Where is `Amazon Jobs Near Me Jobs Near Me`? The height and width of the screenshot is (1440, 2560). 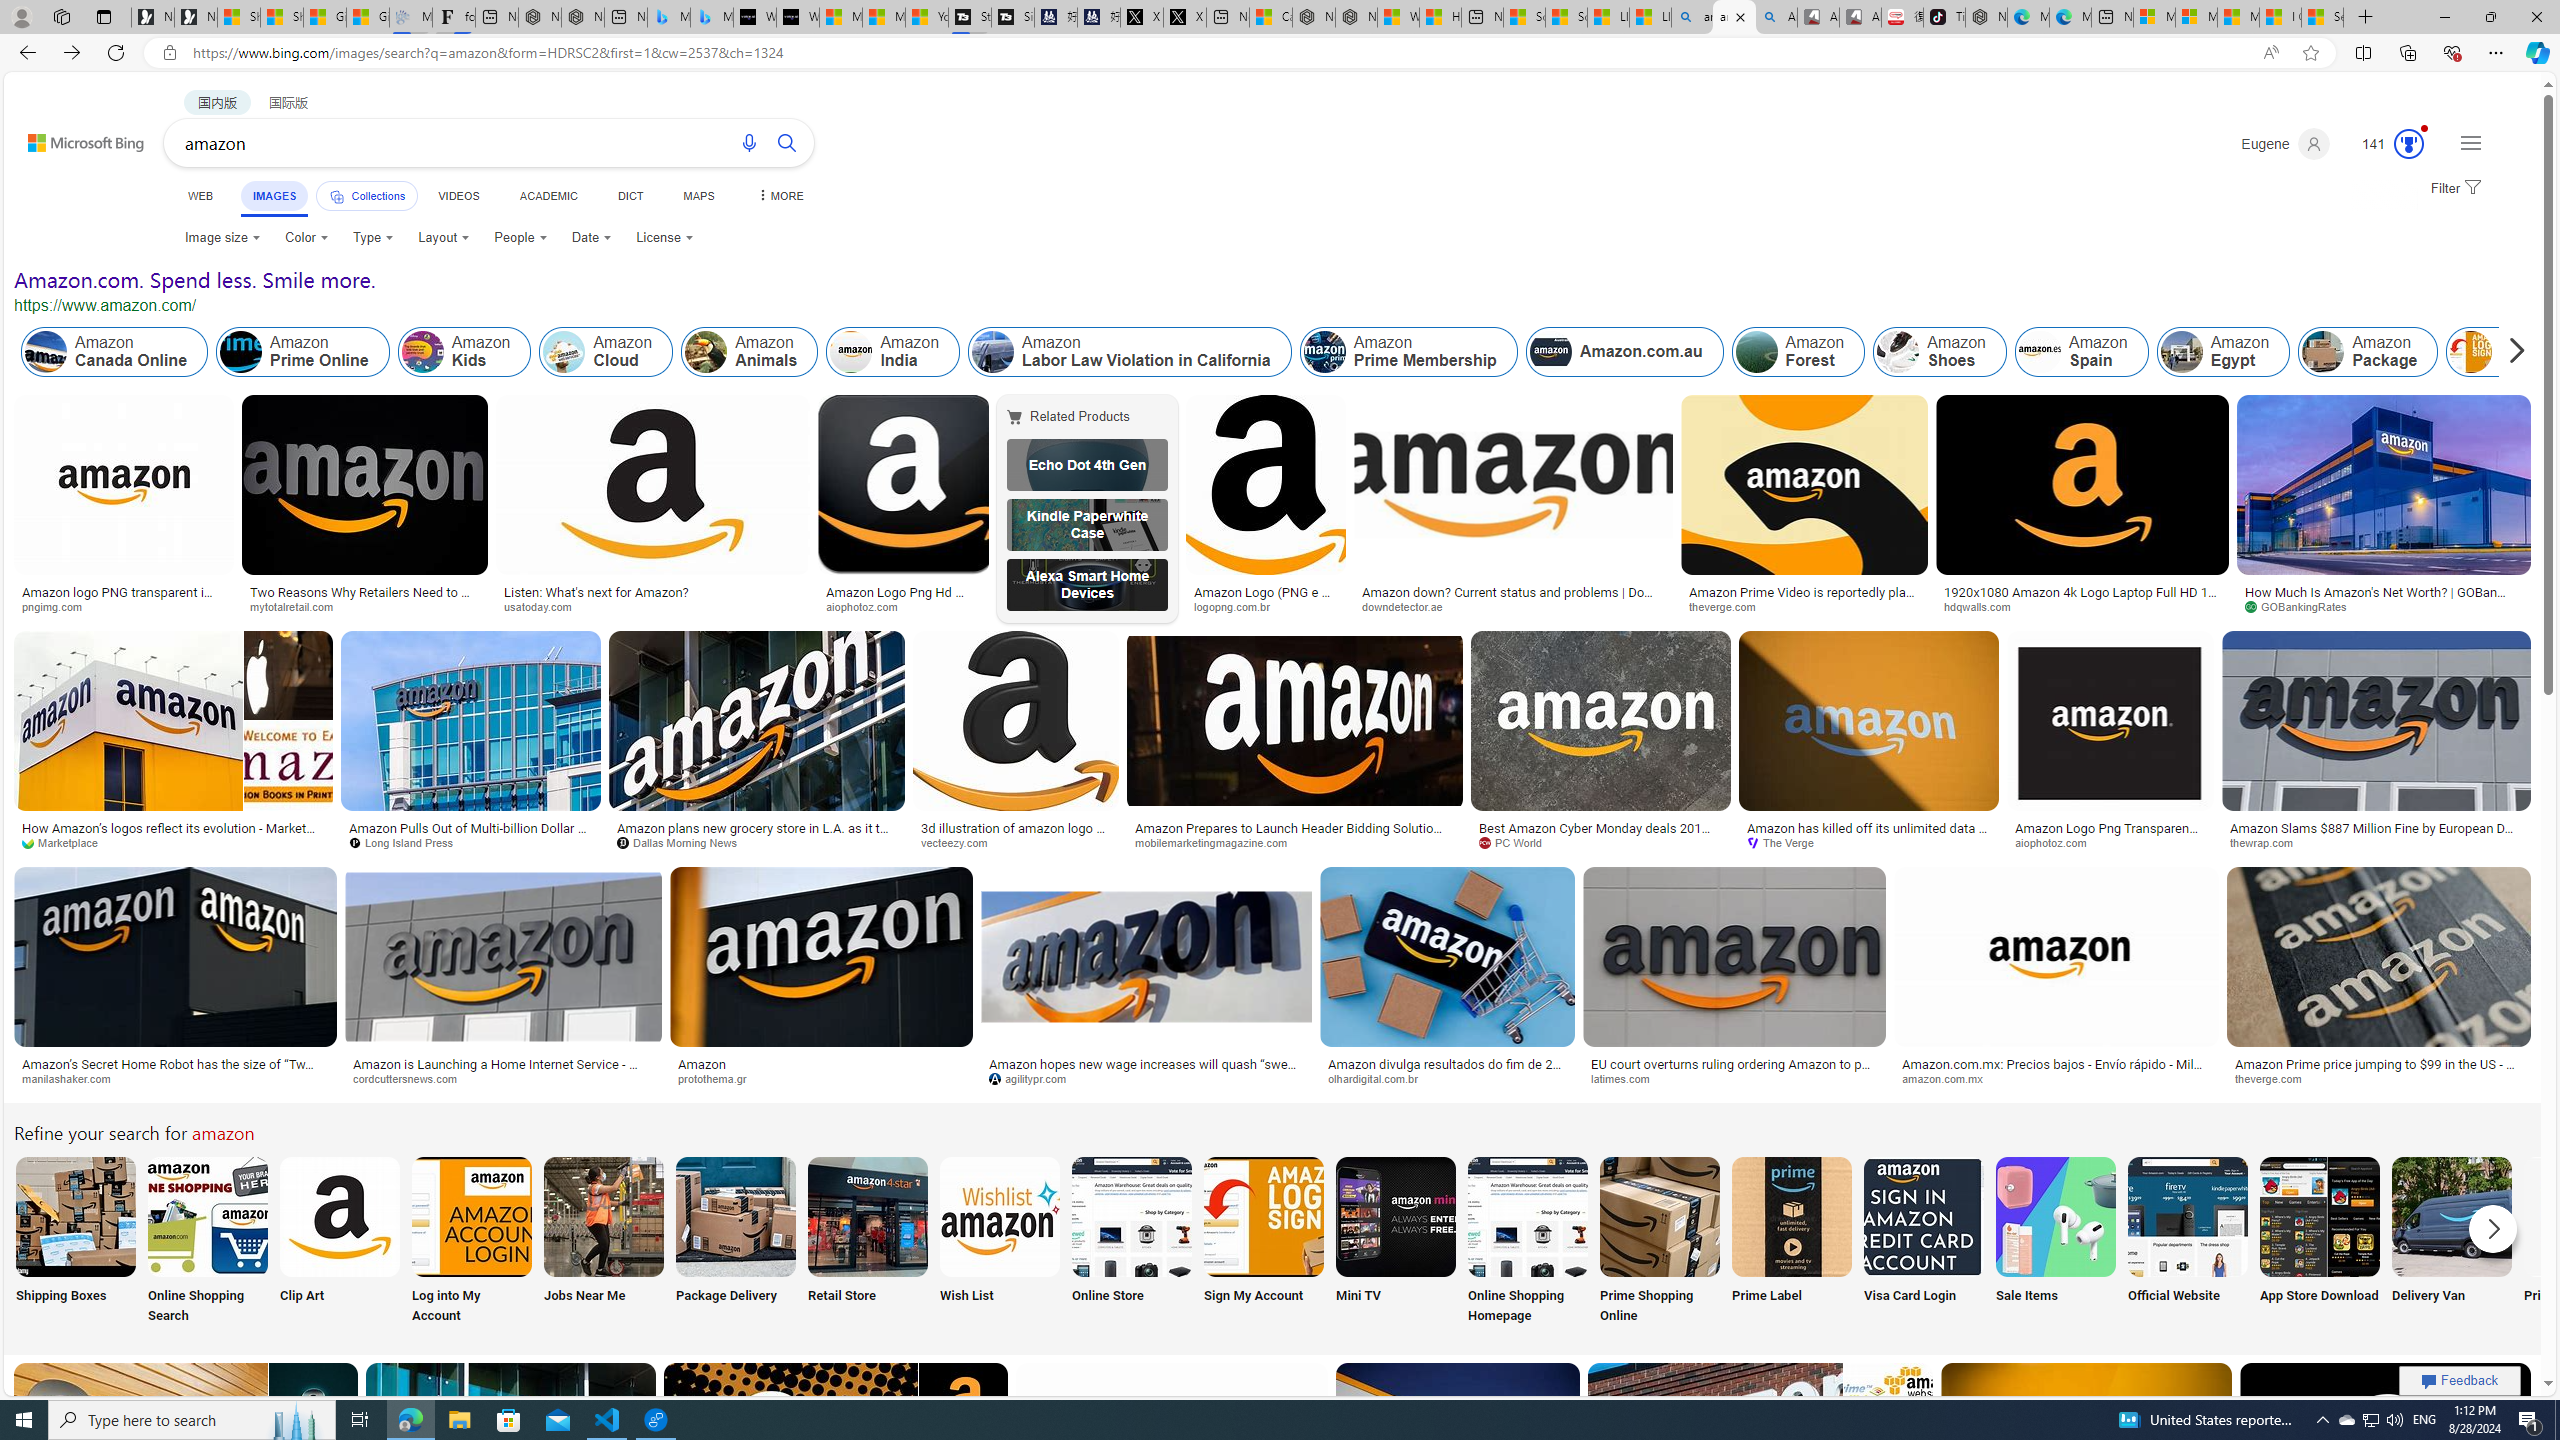
Amazon Jobs Near Me Jobs Near Me is located at coordinates (602, 1242).